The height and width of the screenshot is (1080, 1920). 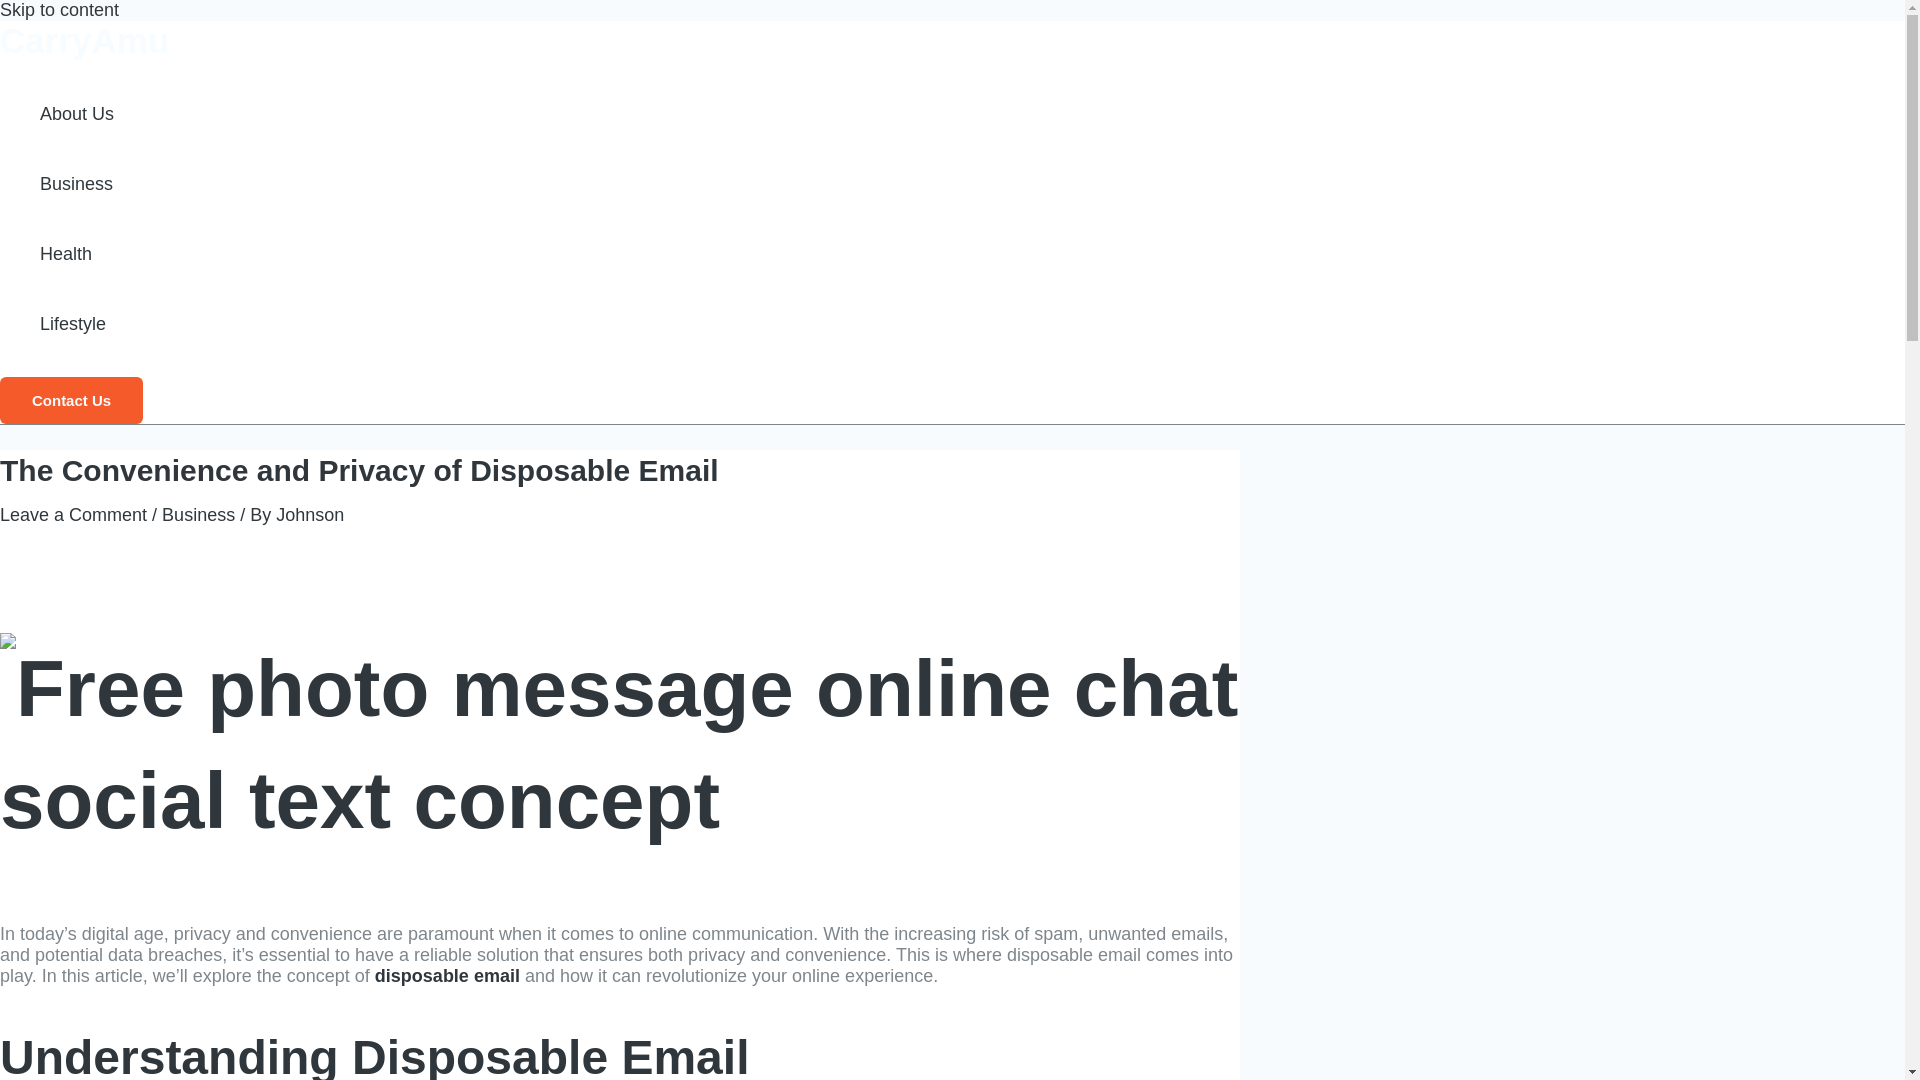 I want to click on Contact Us, so click(x=71, y=400).